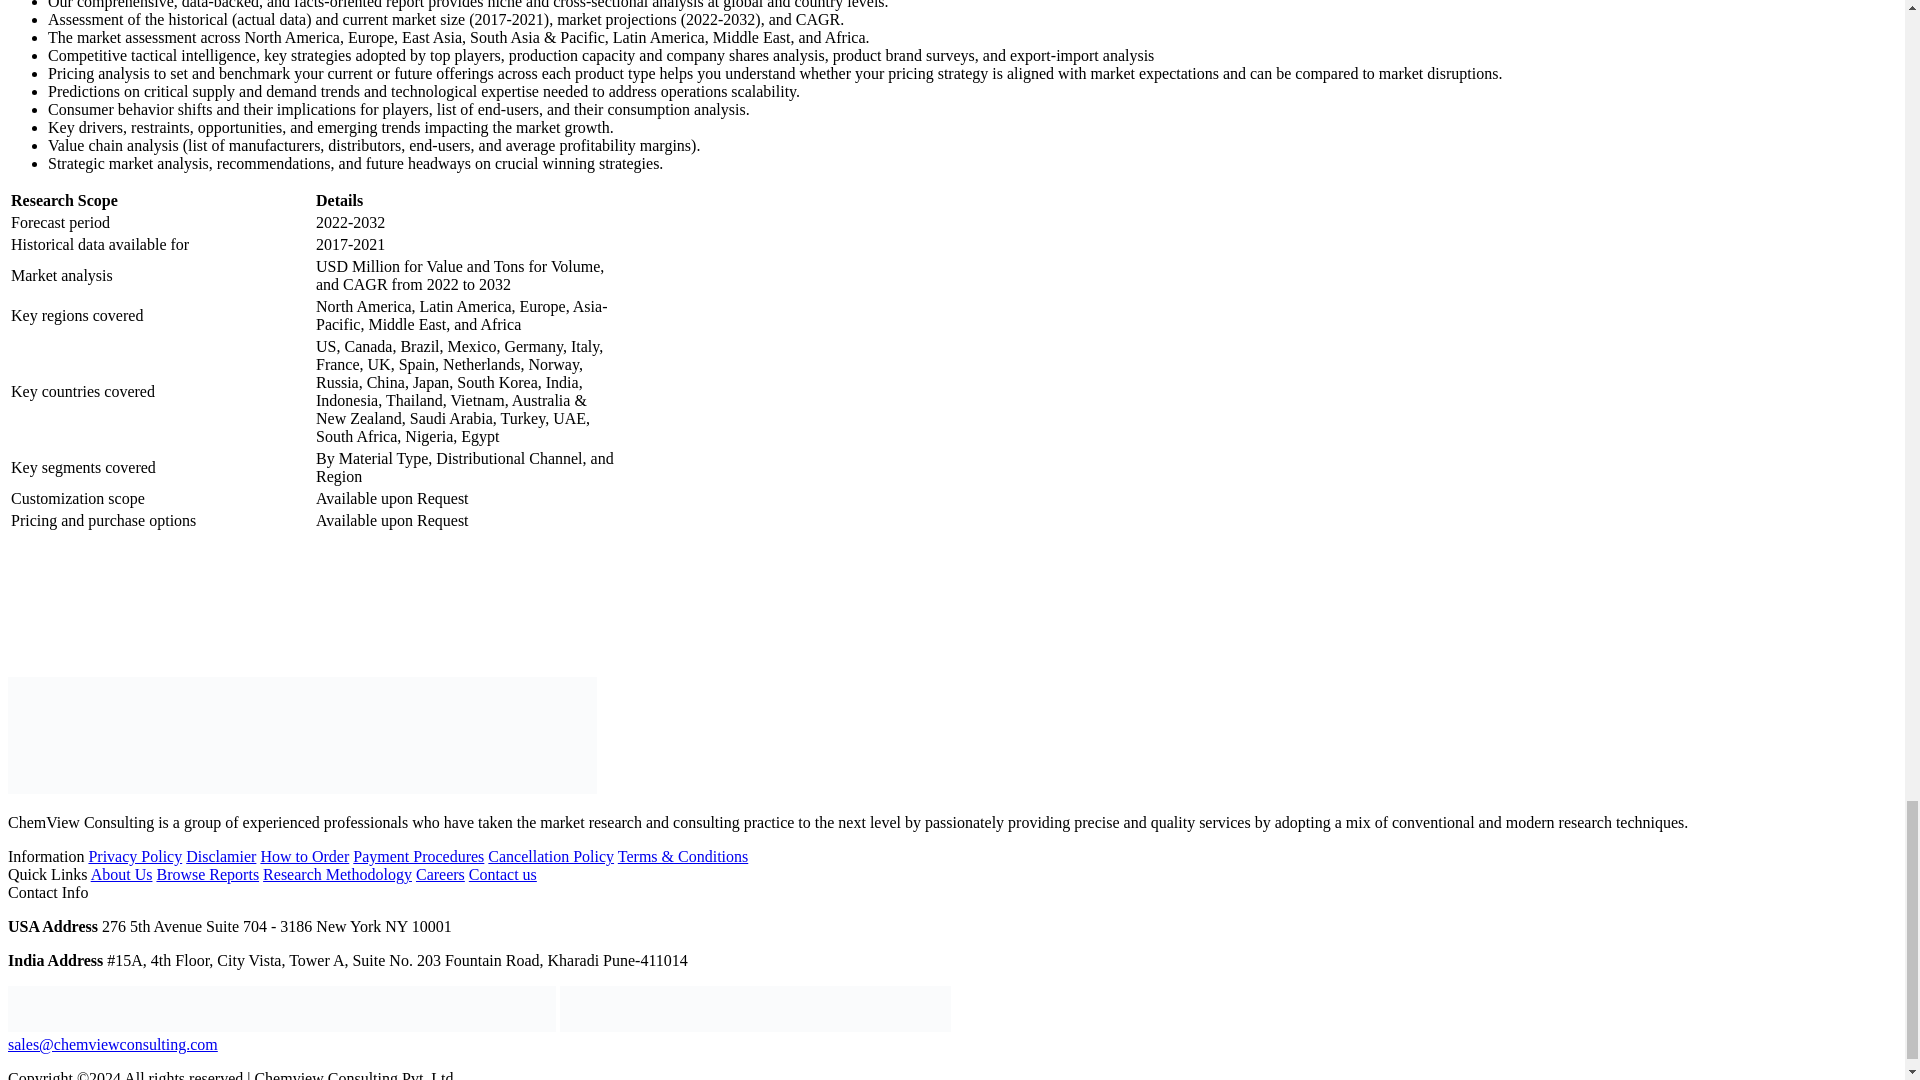 The height and width of the screenshot is (1080, 1920). I want to click on Careers, so click(440, 874).